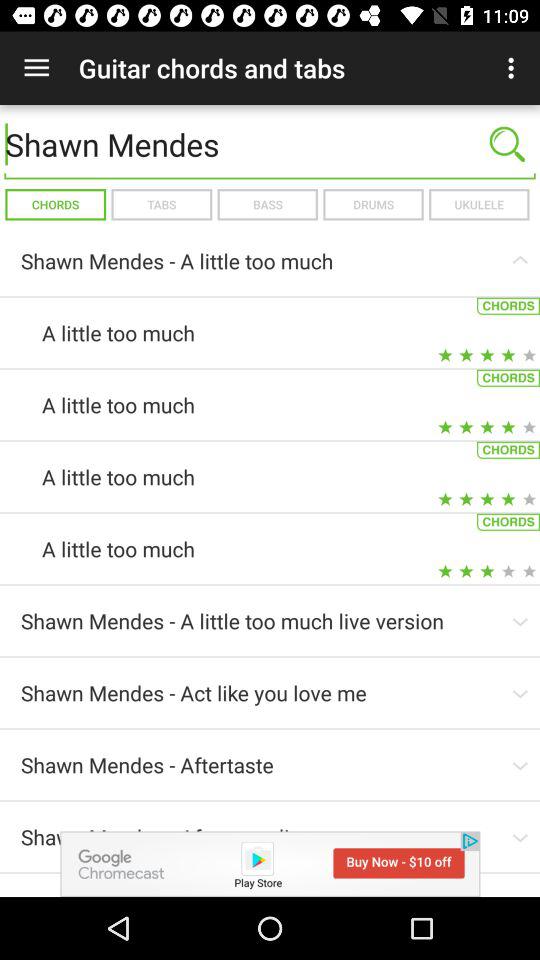 The image size is (540, 960). What do you see at coordinates (267, 204) in the screenshot?
I see `jump to bass item` at bounding box center [267, 204].